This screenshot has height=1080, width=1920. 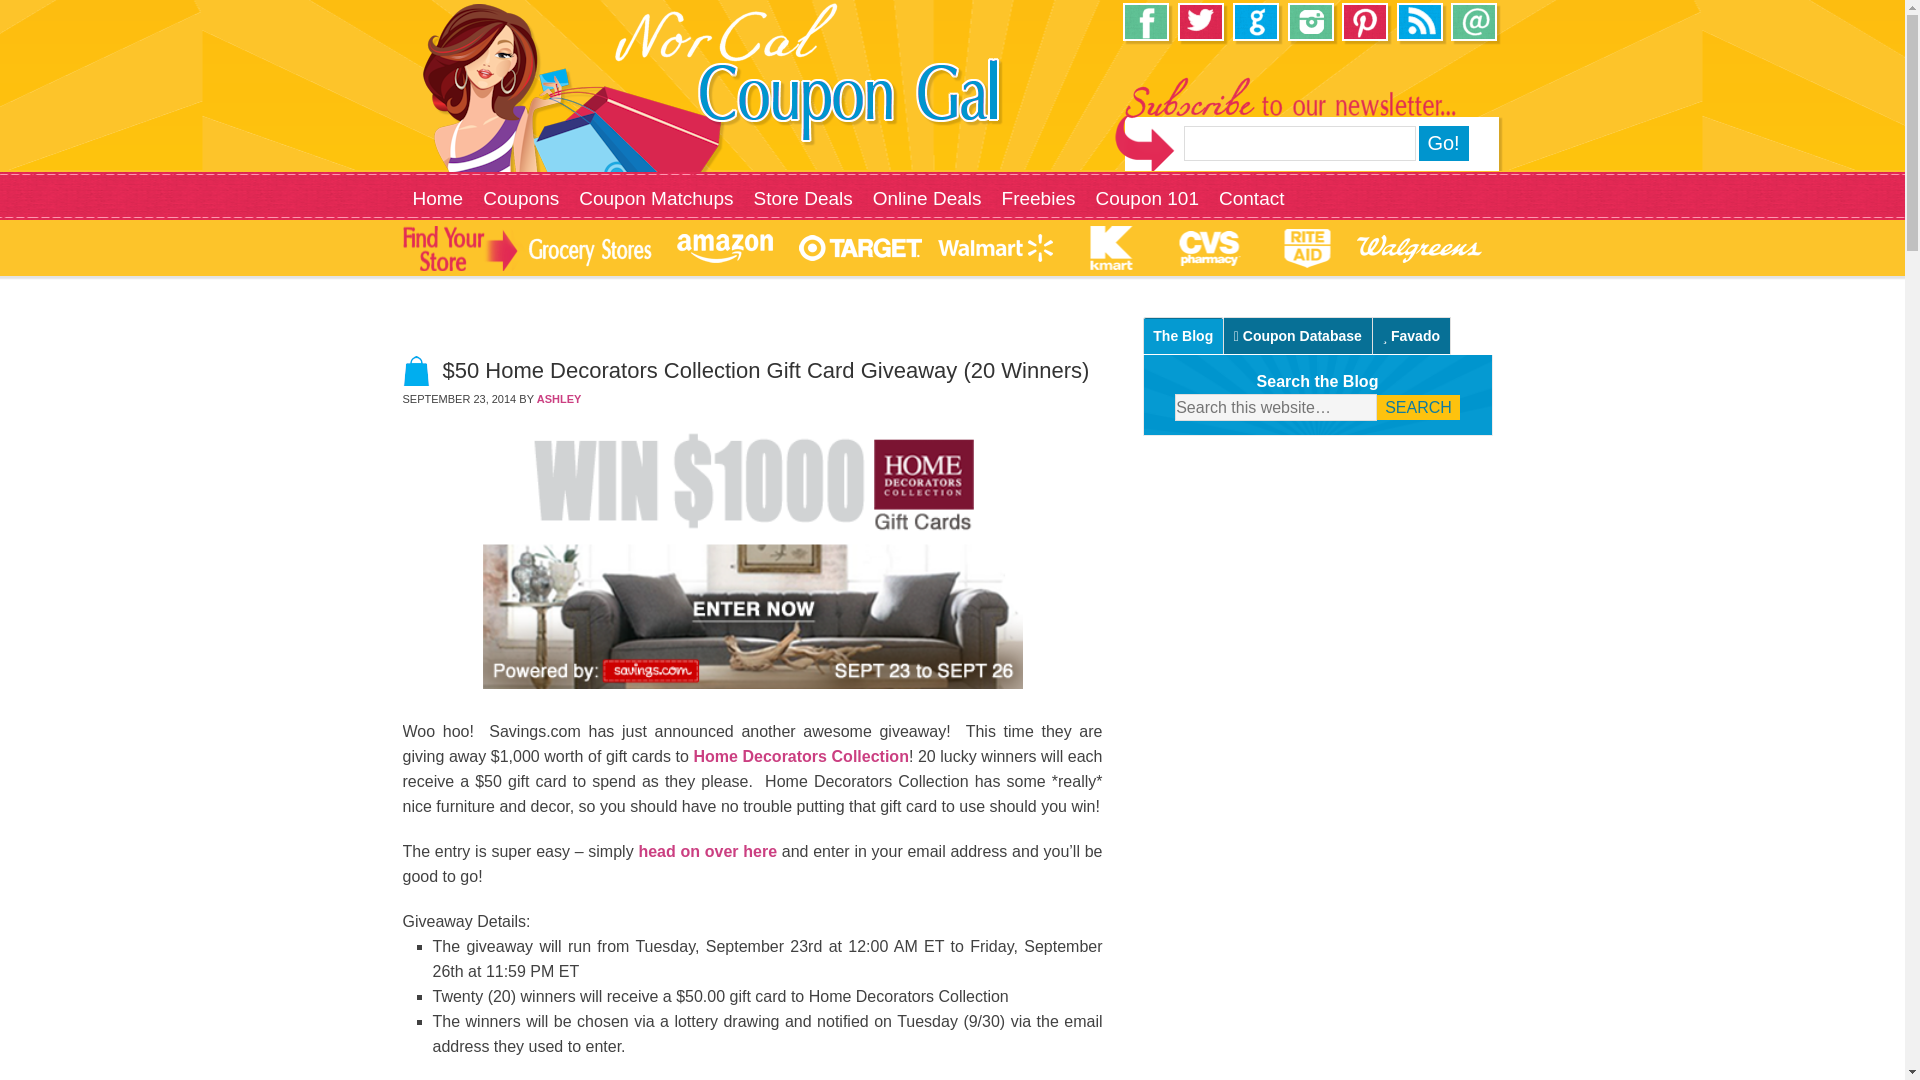 What do you see at coordinates (1443, 143) in the screenshot?
I see `Go!` at bounding box center [1443, 143].